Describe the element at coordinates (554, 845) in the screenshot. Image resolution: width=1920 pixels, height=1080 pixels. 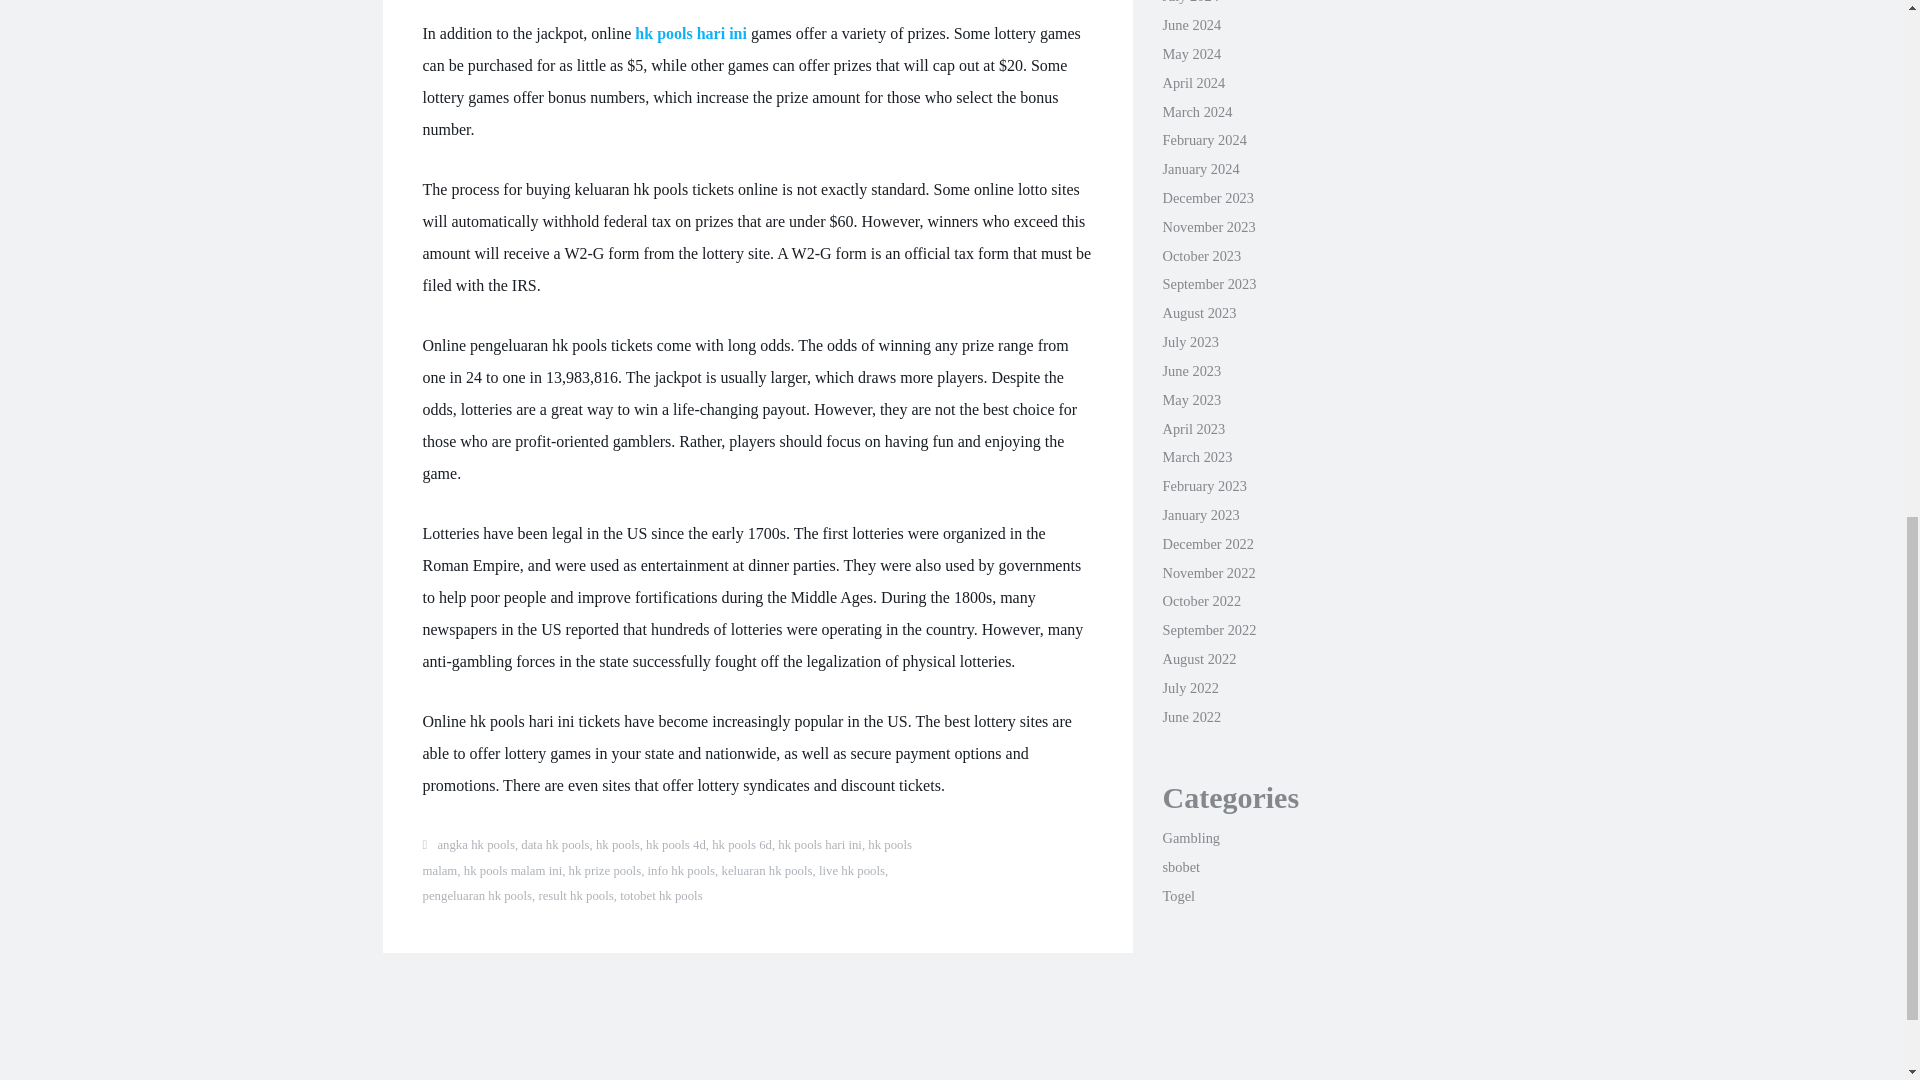
I see `data hk pools` at that location.